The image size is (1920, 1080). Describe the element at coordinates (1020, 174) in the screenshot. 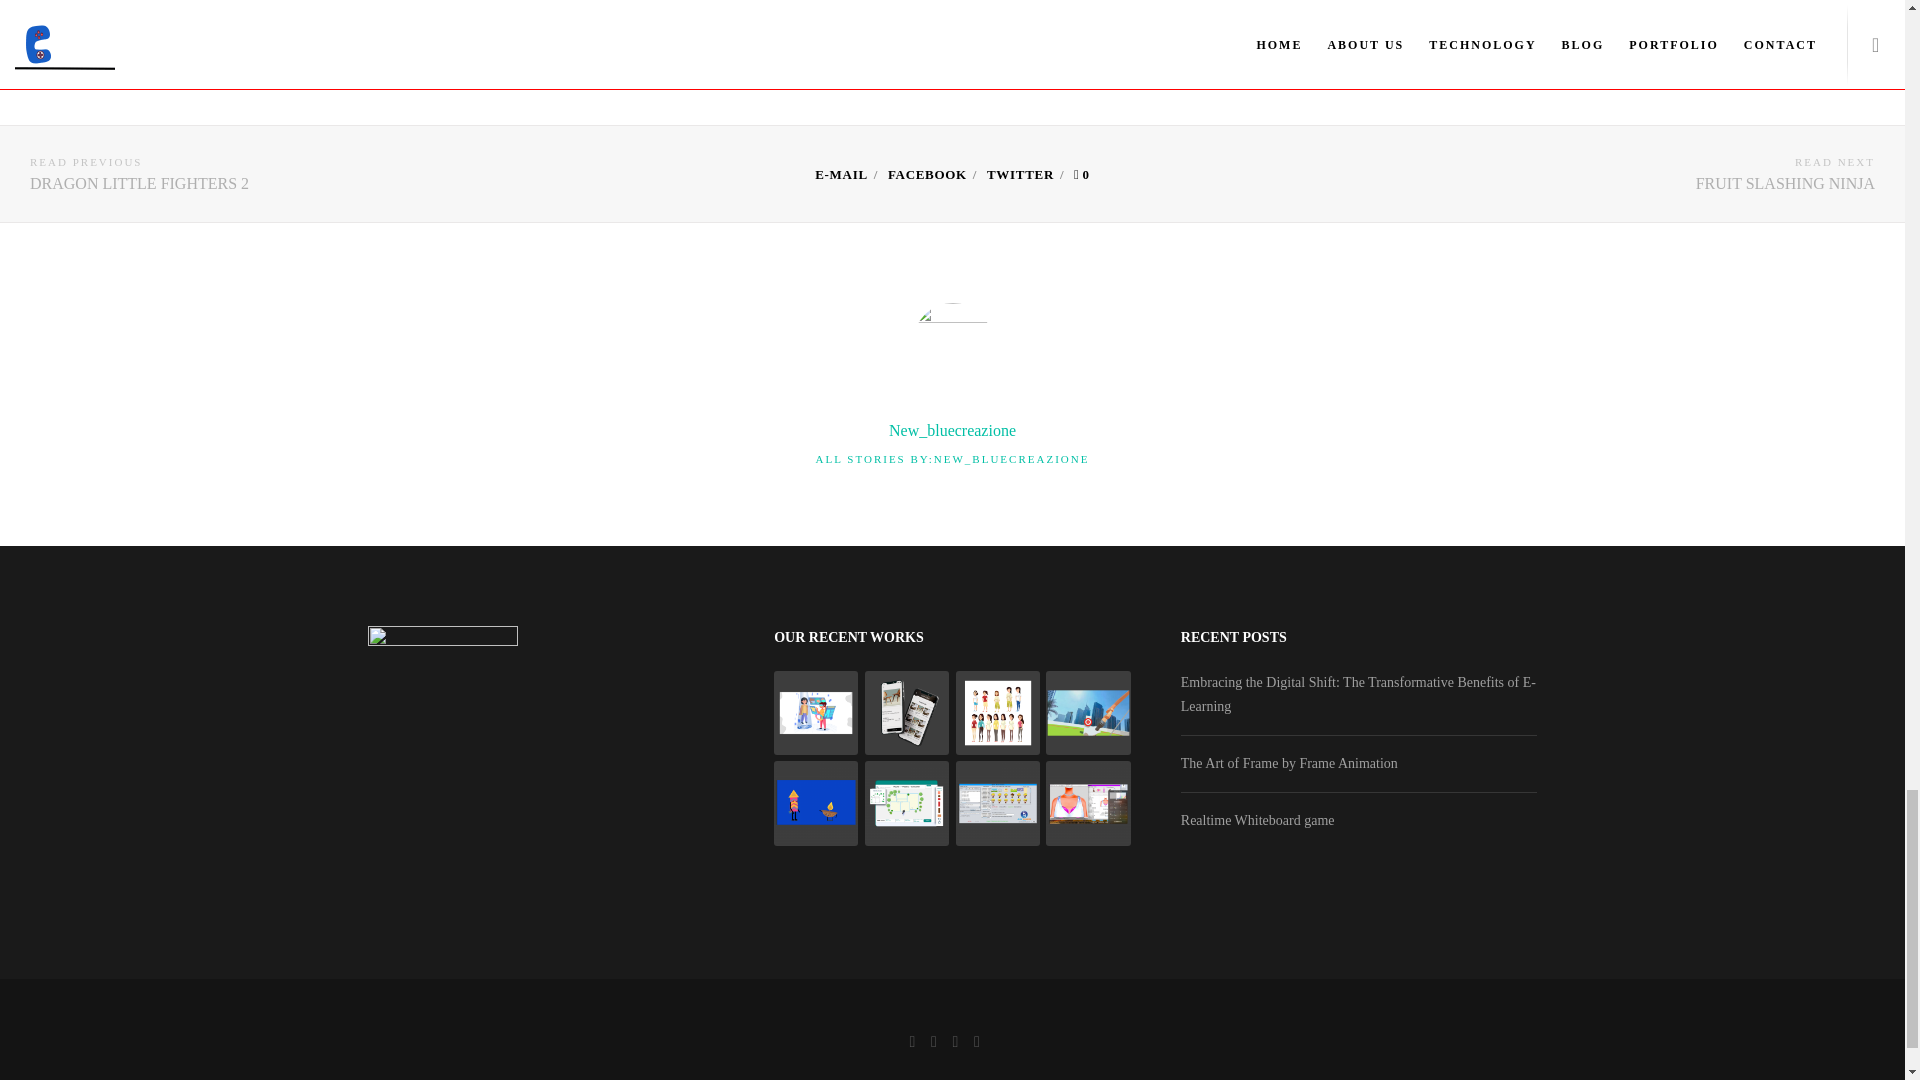

I see `Dragon Kombat` at that location.